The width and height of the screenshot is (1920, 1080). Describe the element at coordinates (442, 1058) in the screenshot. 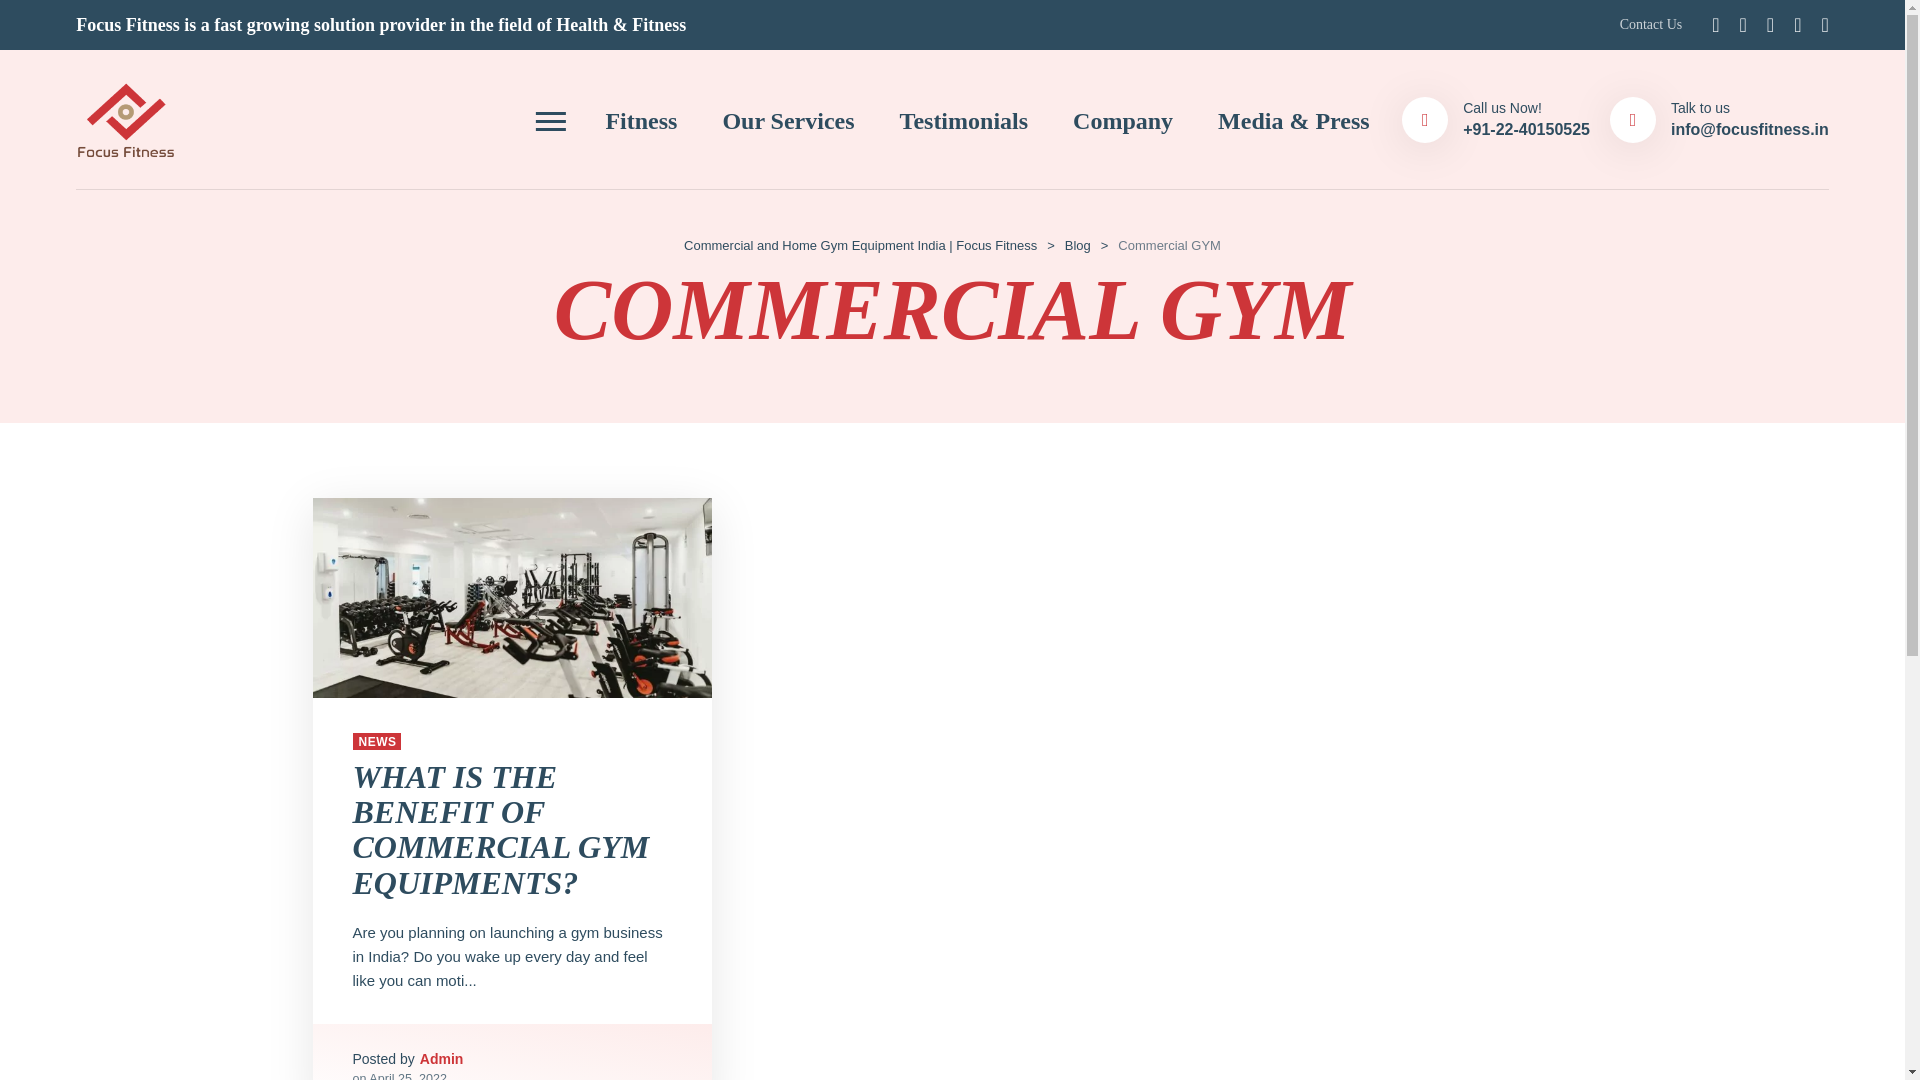

I see `Posts by Admin` at that location.